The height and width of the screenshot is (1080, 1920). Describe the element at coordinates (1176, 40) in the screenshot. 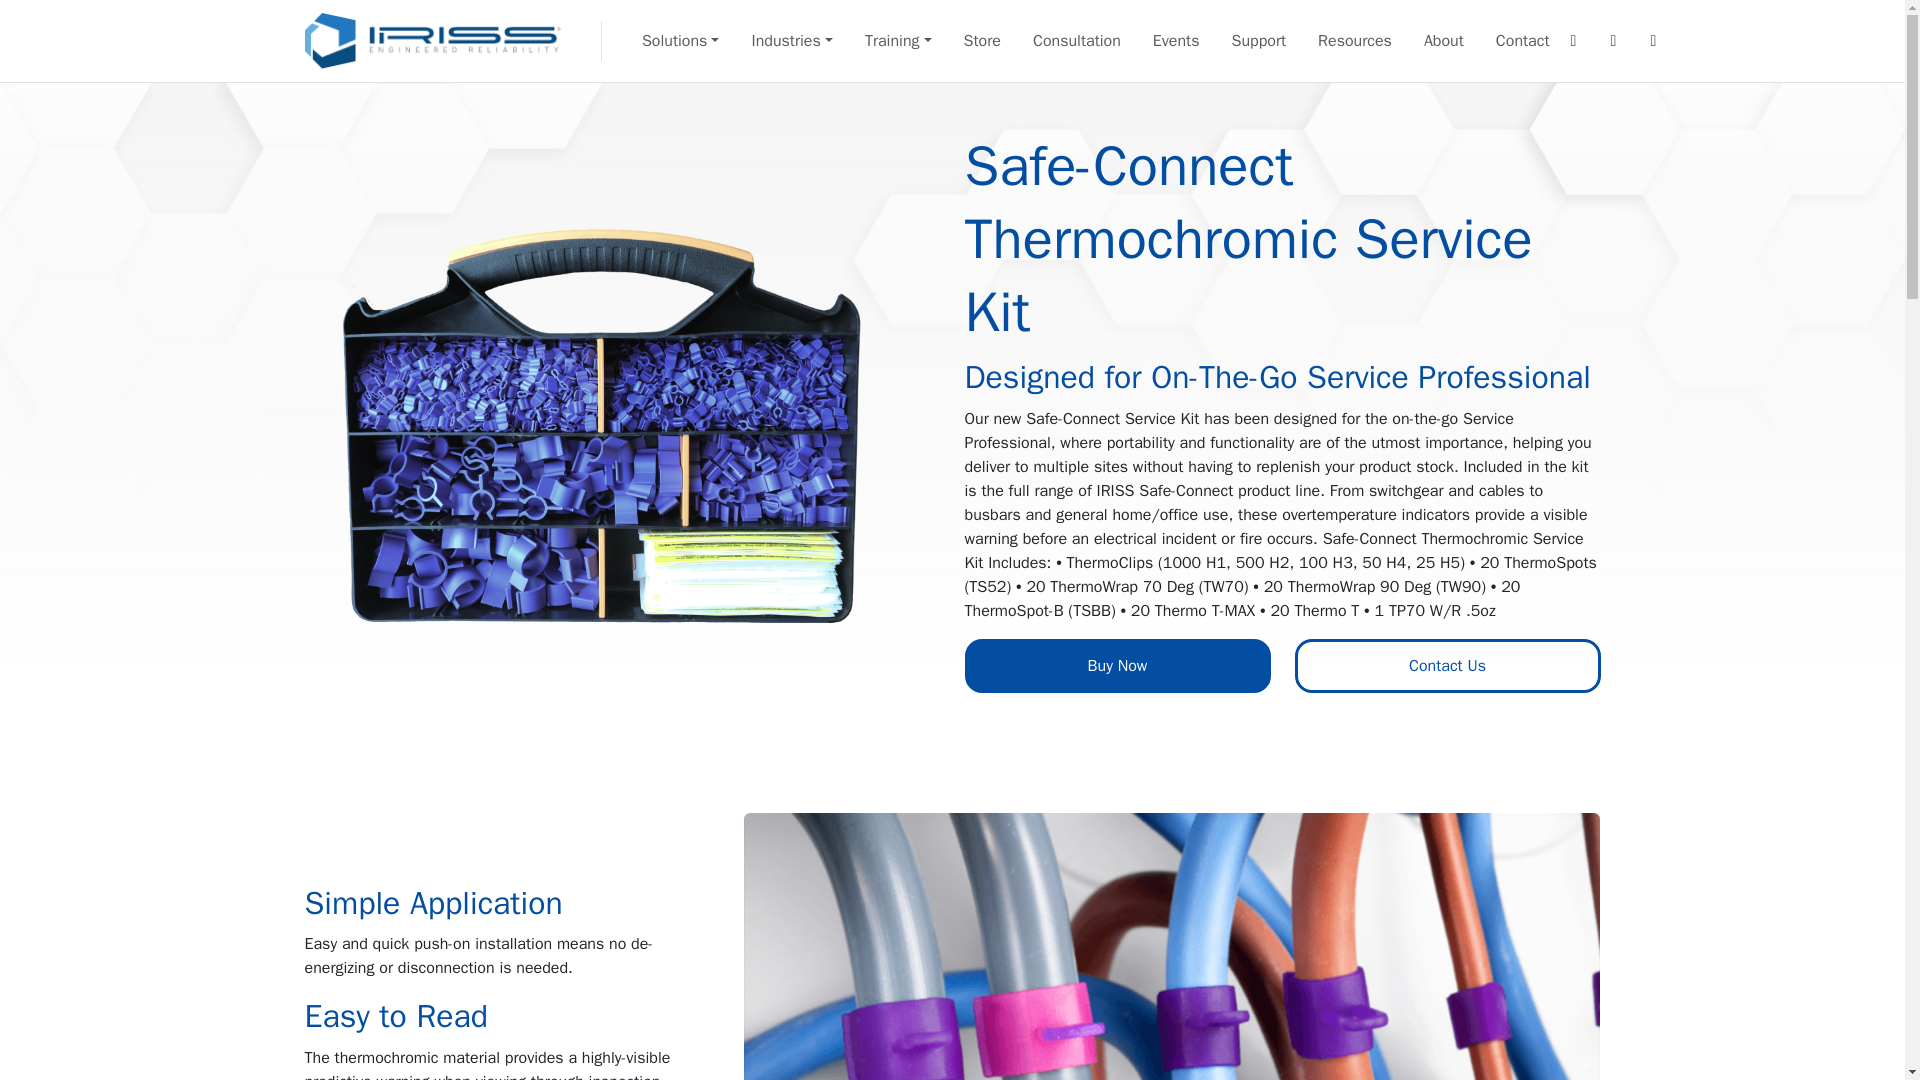

I see `Events` at that location.